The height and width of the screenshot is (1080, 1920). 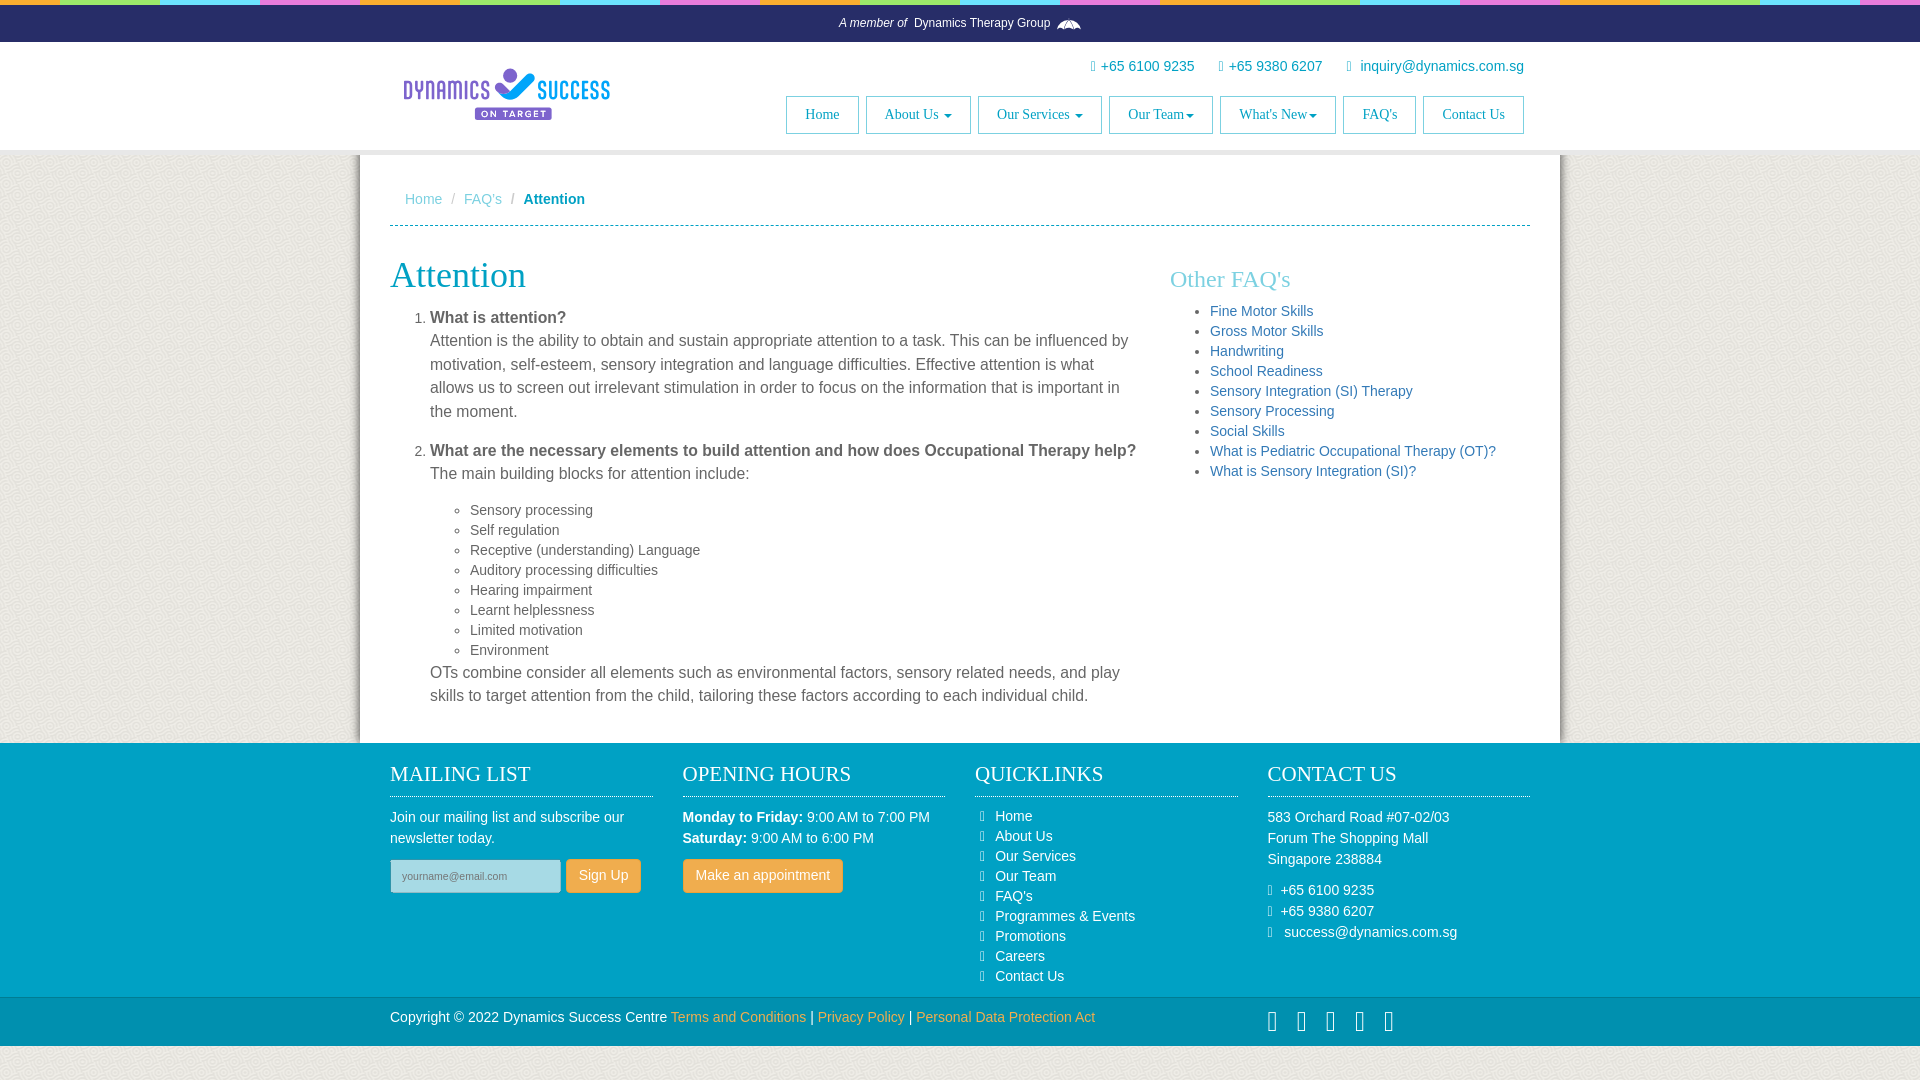 What do you see at coordinates (1280, 1026) in the screenshot?
I see `YouTube` at bounding box center [1280, 1026].